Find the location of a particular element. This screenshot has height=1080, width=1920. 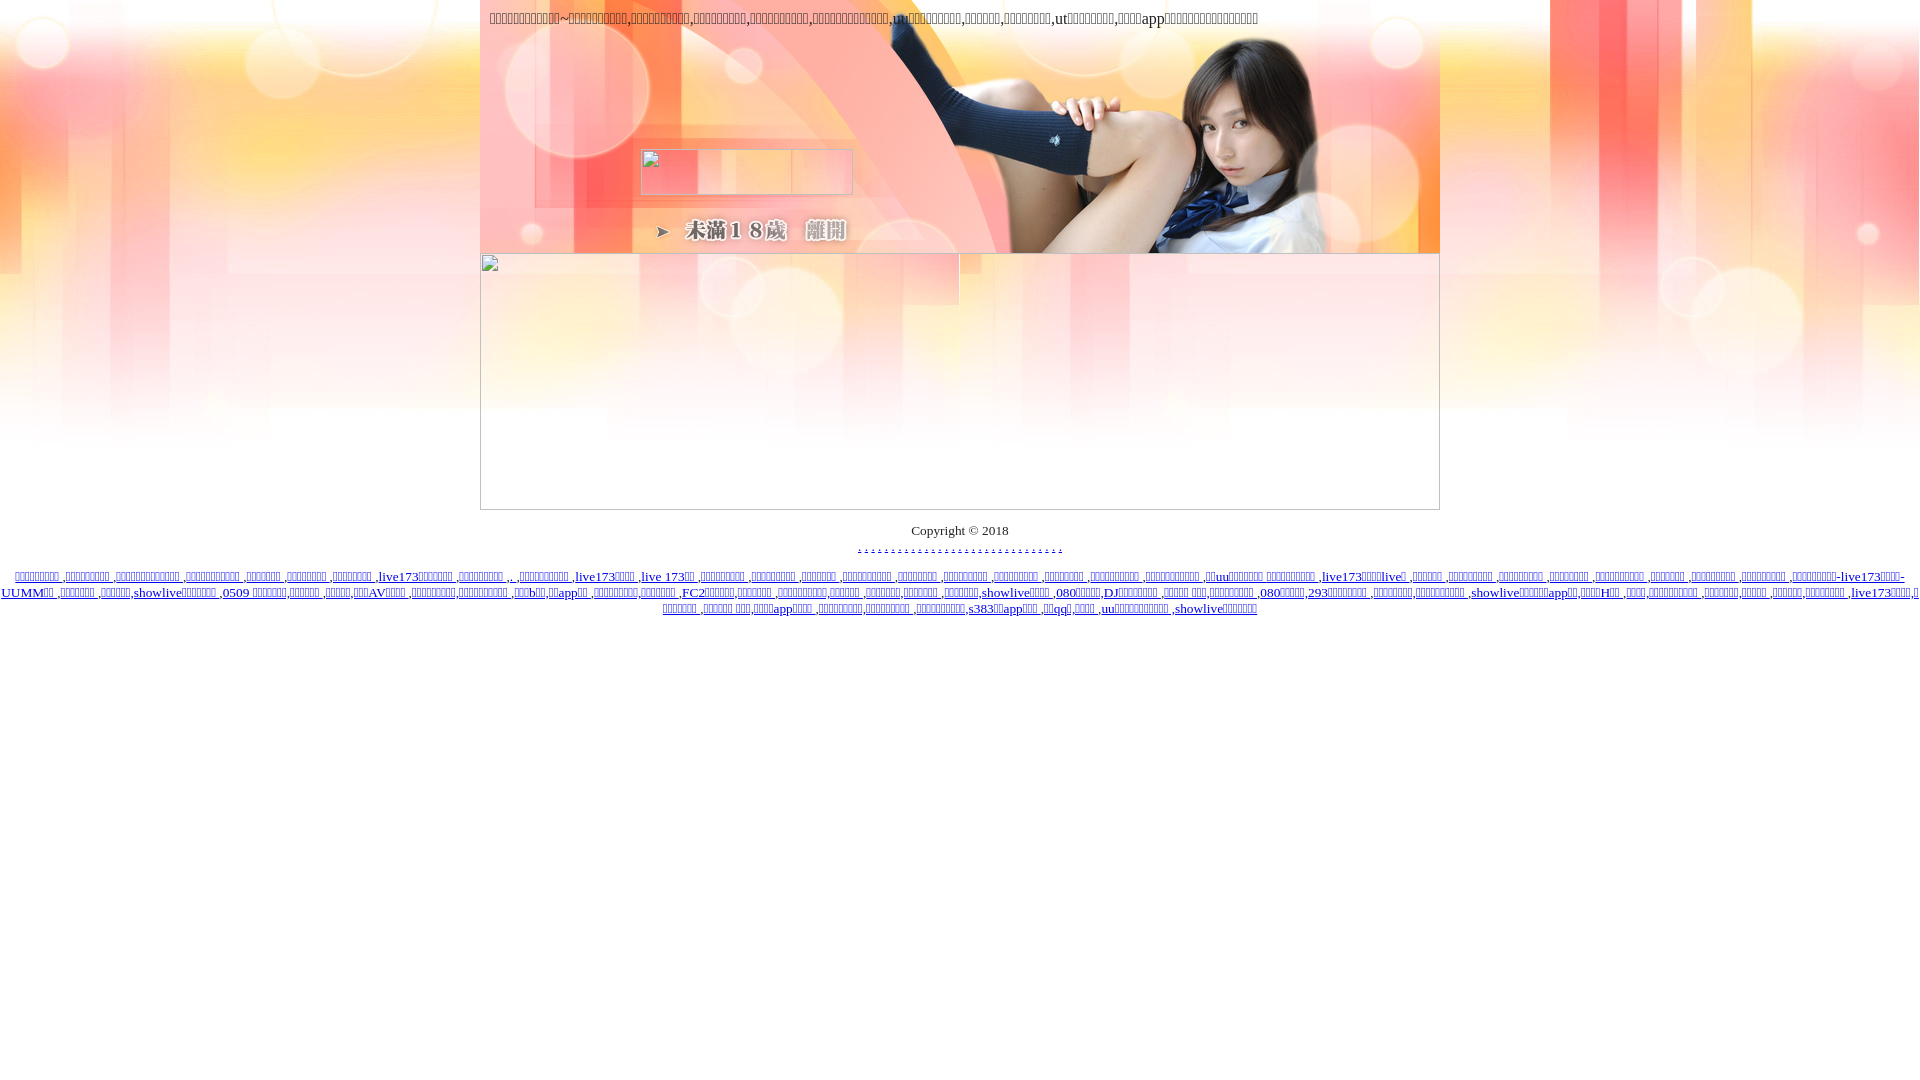

. is located at coordinates (1060, 546).